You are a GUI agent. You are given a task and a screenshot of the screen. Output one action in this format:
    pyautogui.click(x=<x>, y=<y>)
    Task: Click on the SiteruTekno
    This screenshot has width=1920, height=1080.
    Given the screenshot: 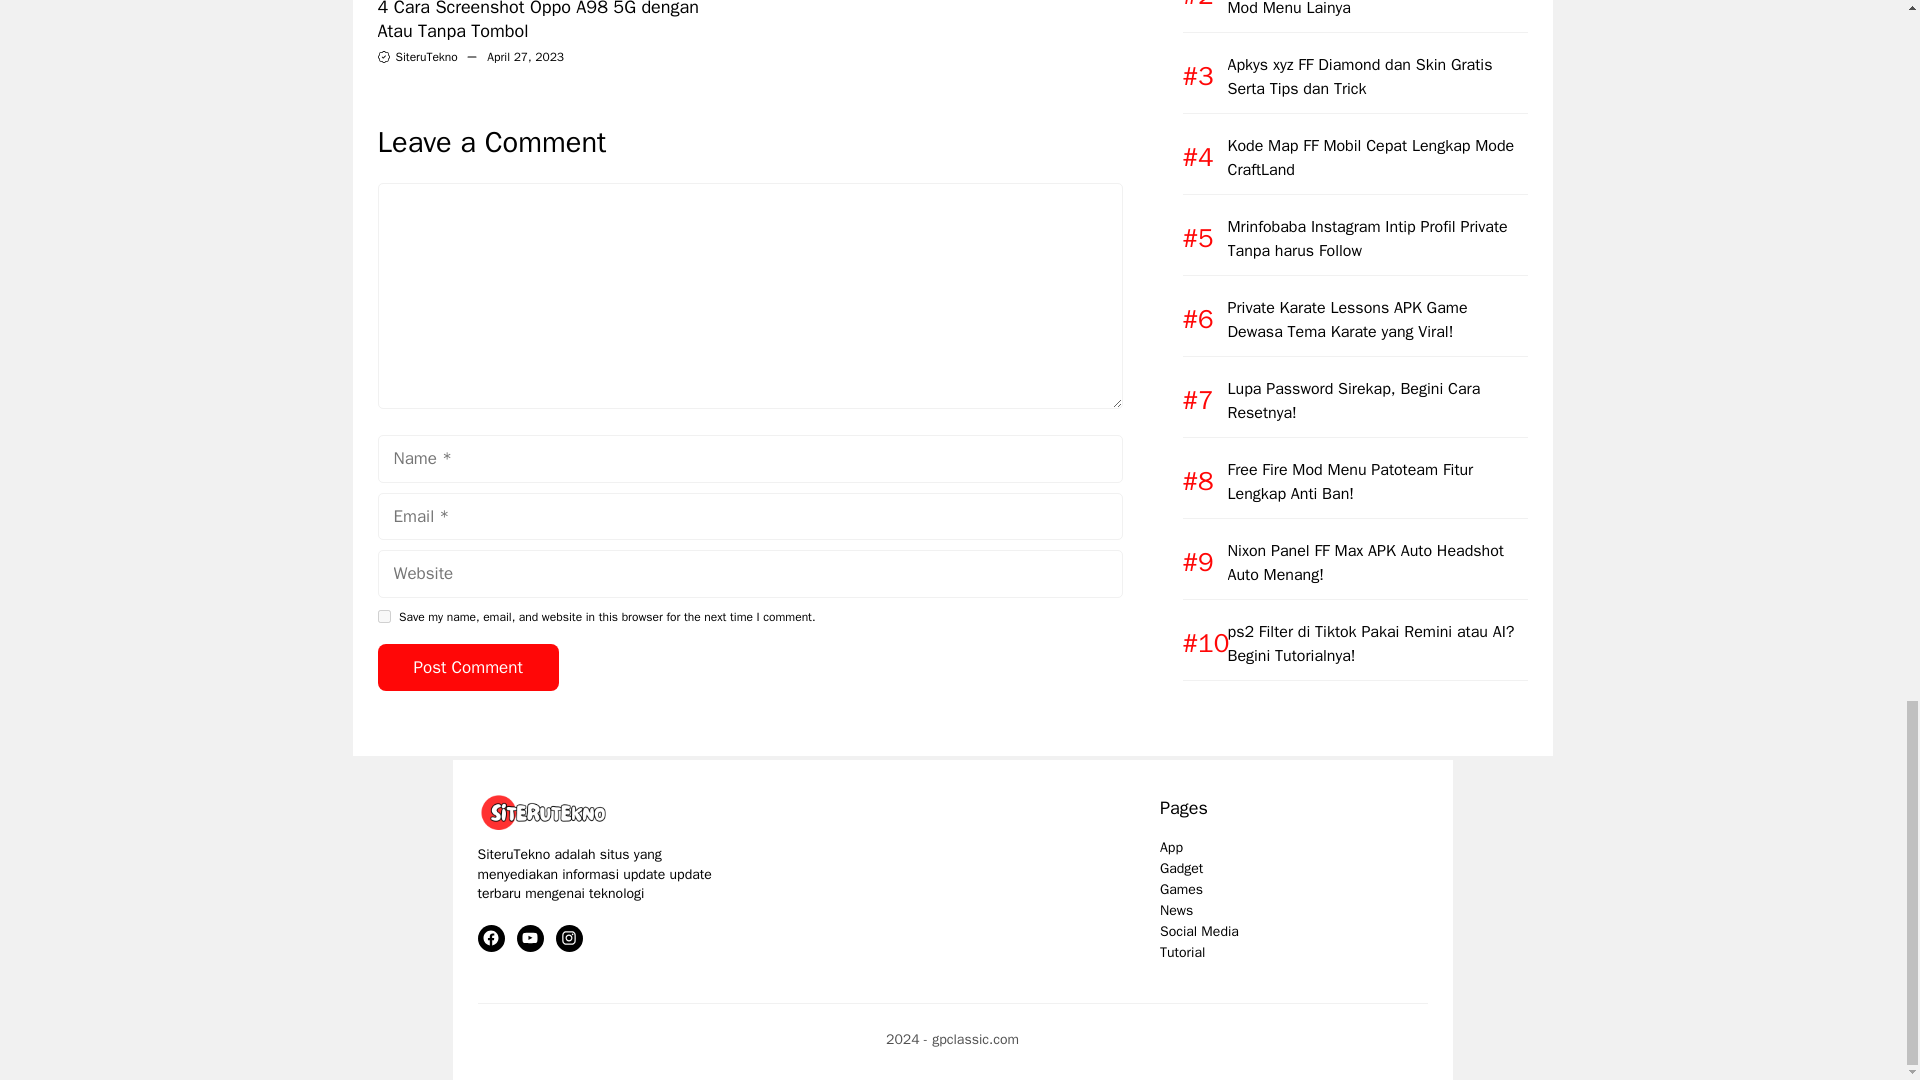 What is the action you would take?
    pyautogui.click(x=426, y=56)
    